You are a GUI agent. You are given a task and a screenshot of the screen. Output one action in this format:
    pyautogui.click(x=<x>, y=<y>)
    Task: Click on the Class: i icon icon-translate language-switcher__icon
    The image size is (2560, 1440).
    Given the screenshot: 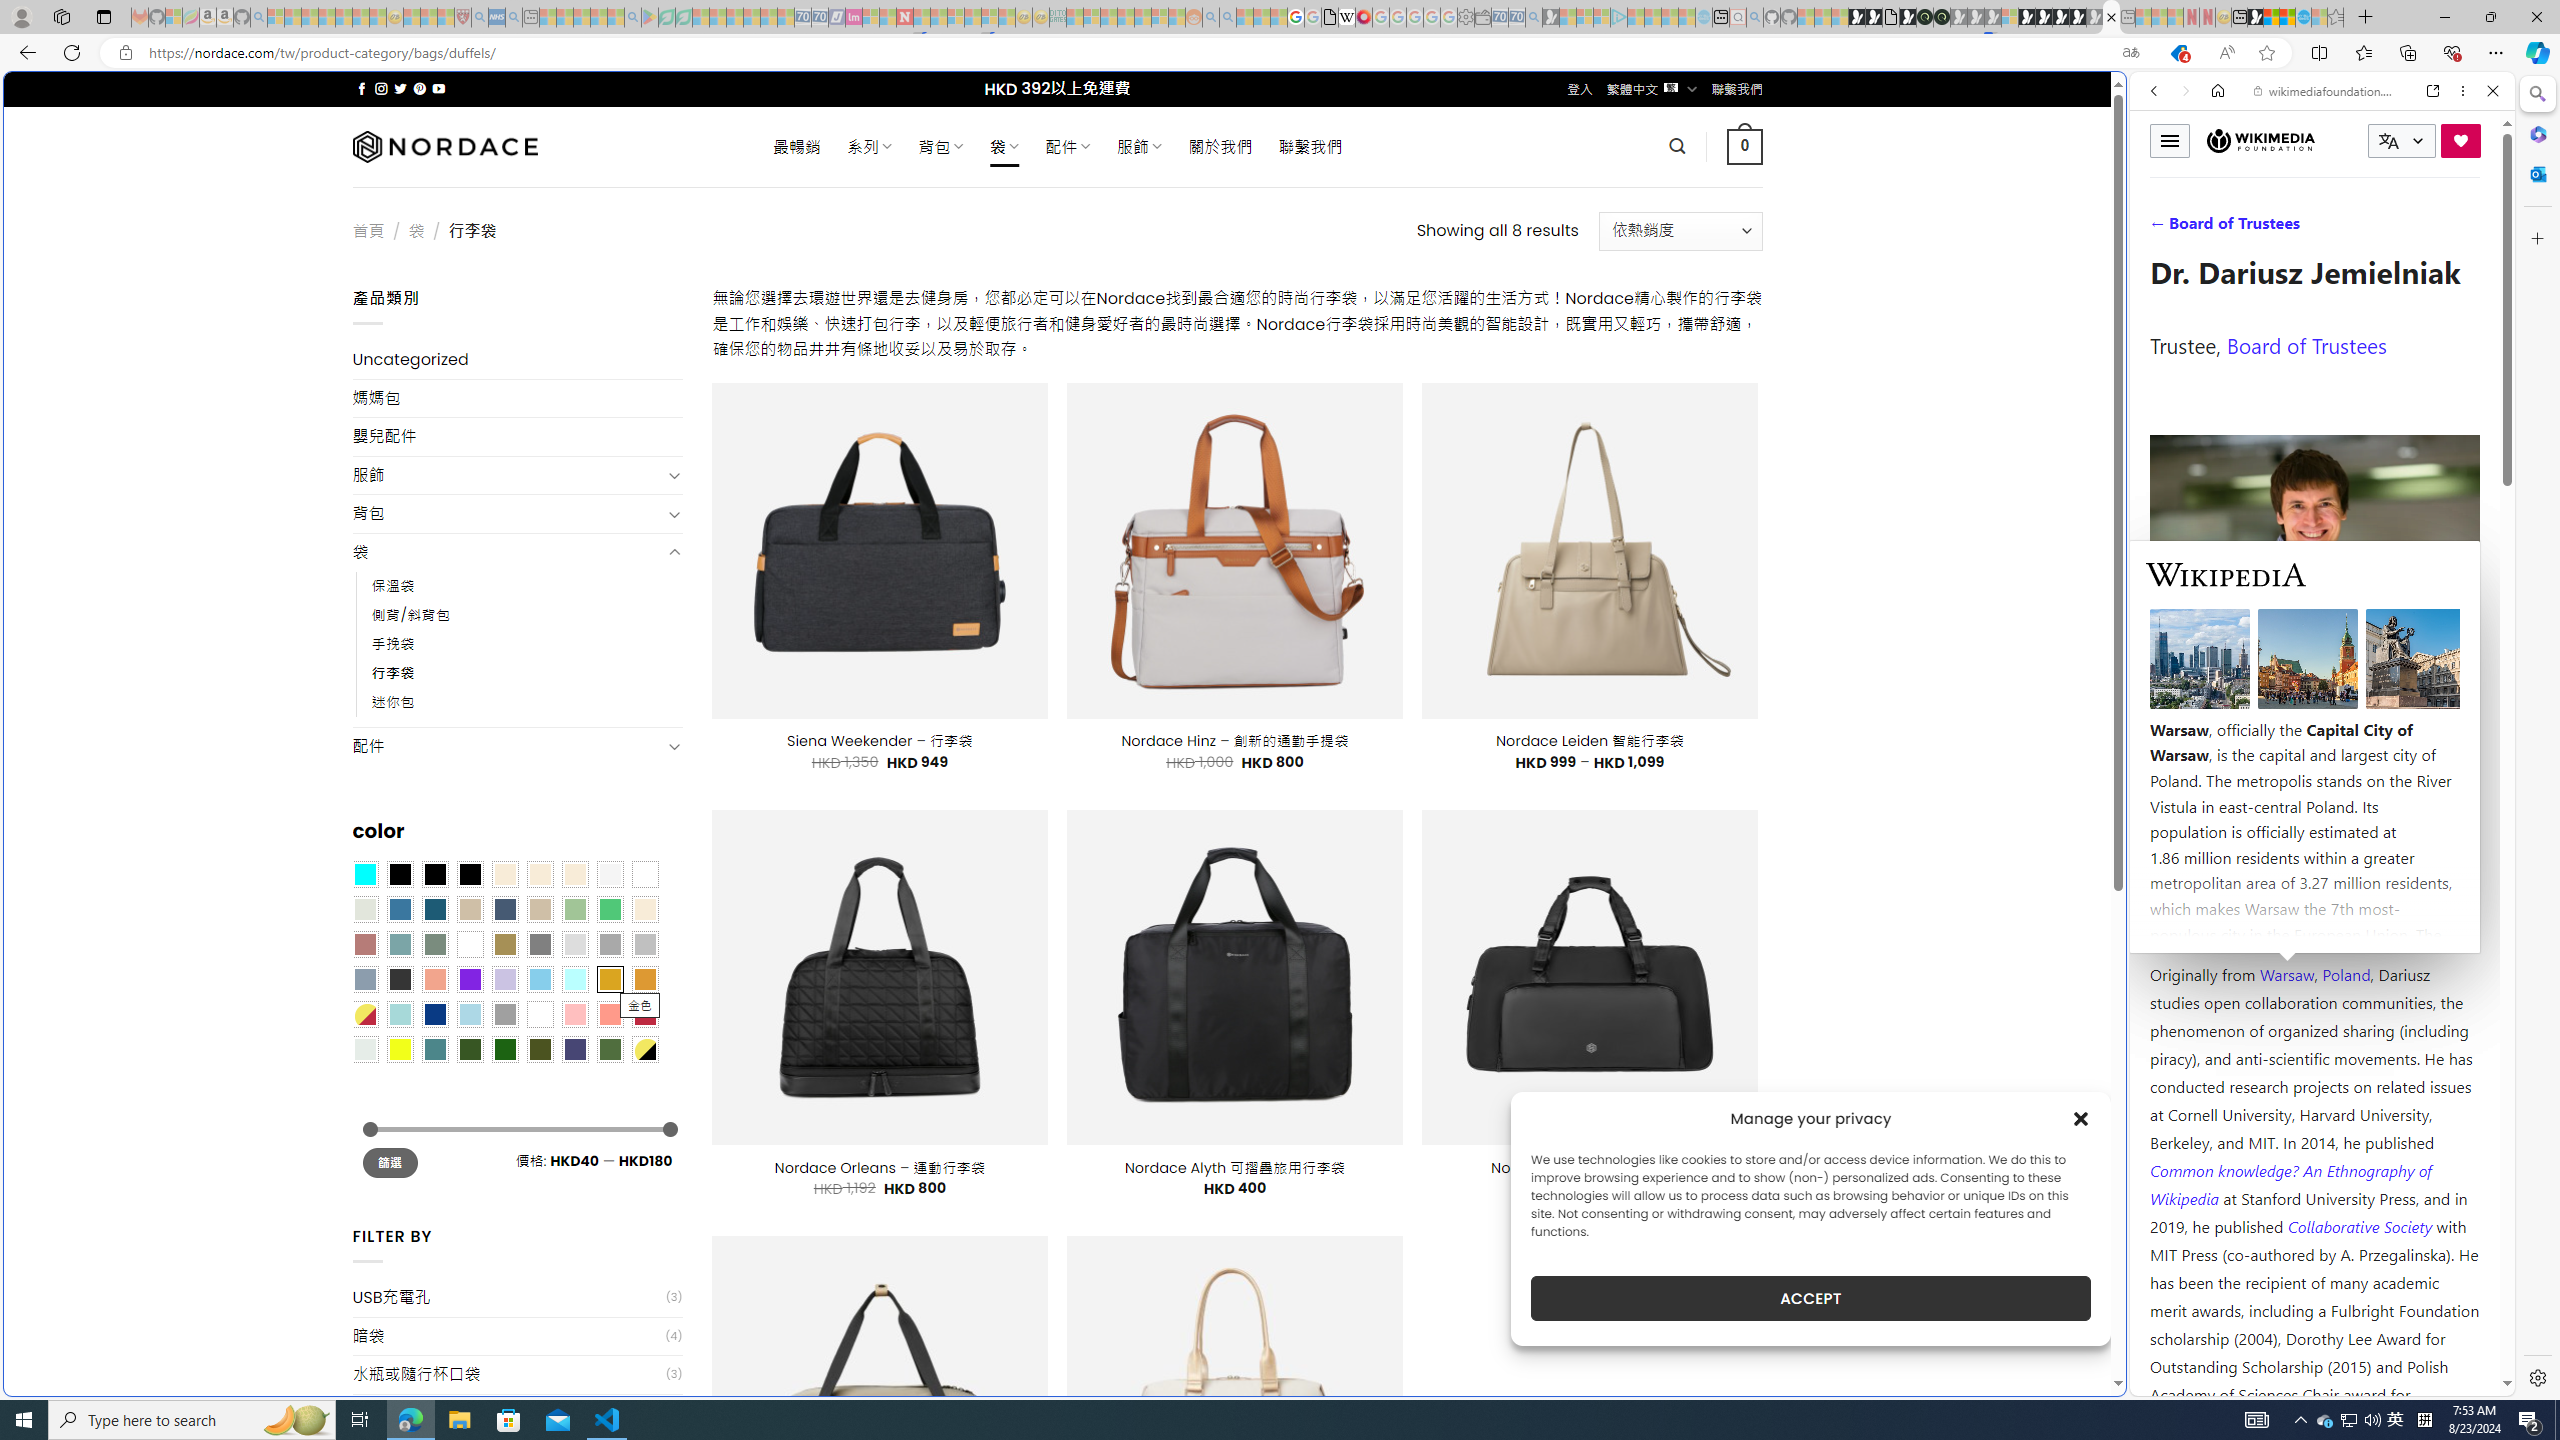 What is the action you would take?
    pyautogui.click(x=2388, y=142)
    